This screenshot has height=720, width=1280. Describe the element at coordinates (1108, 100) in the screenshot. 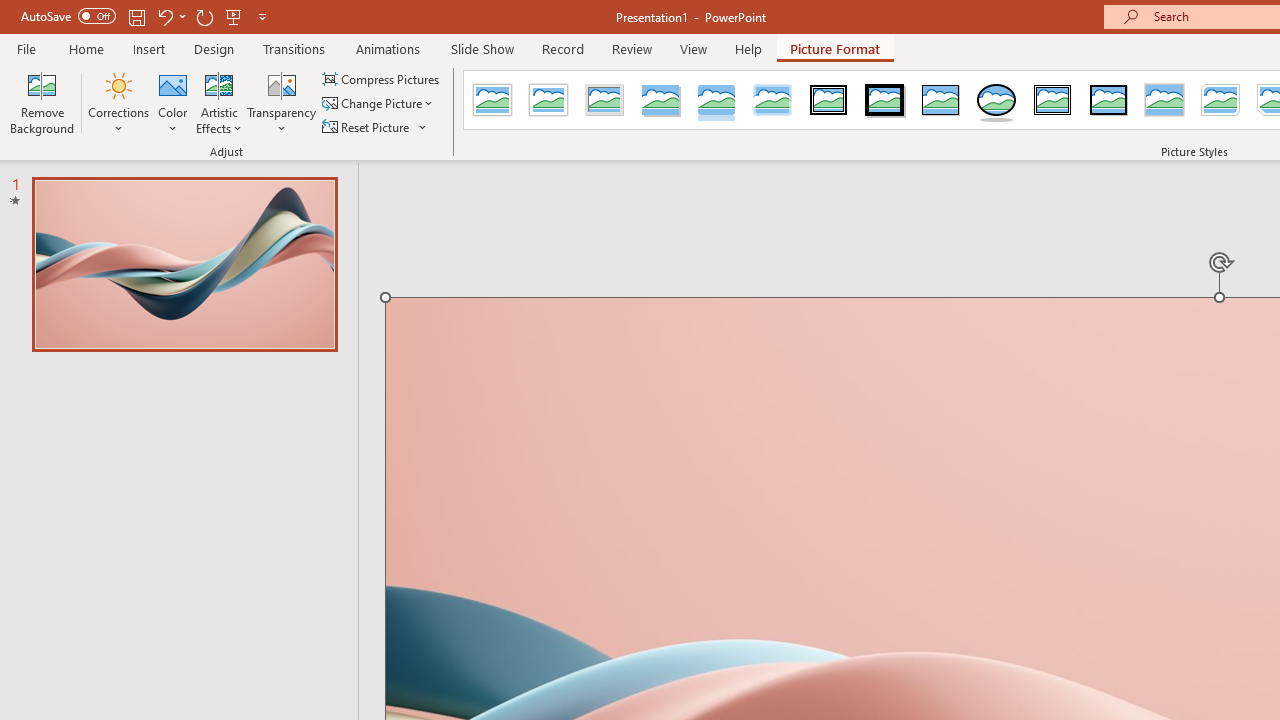

I see `Moderate Frame, Black` at that location.